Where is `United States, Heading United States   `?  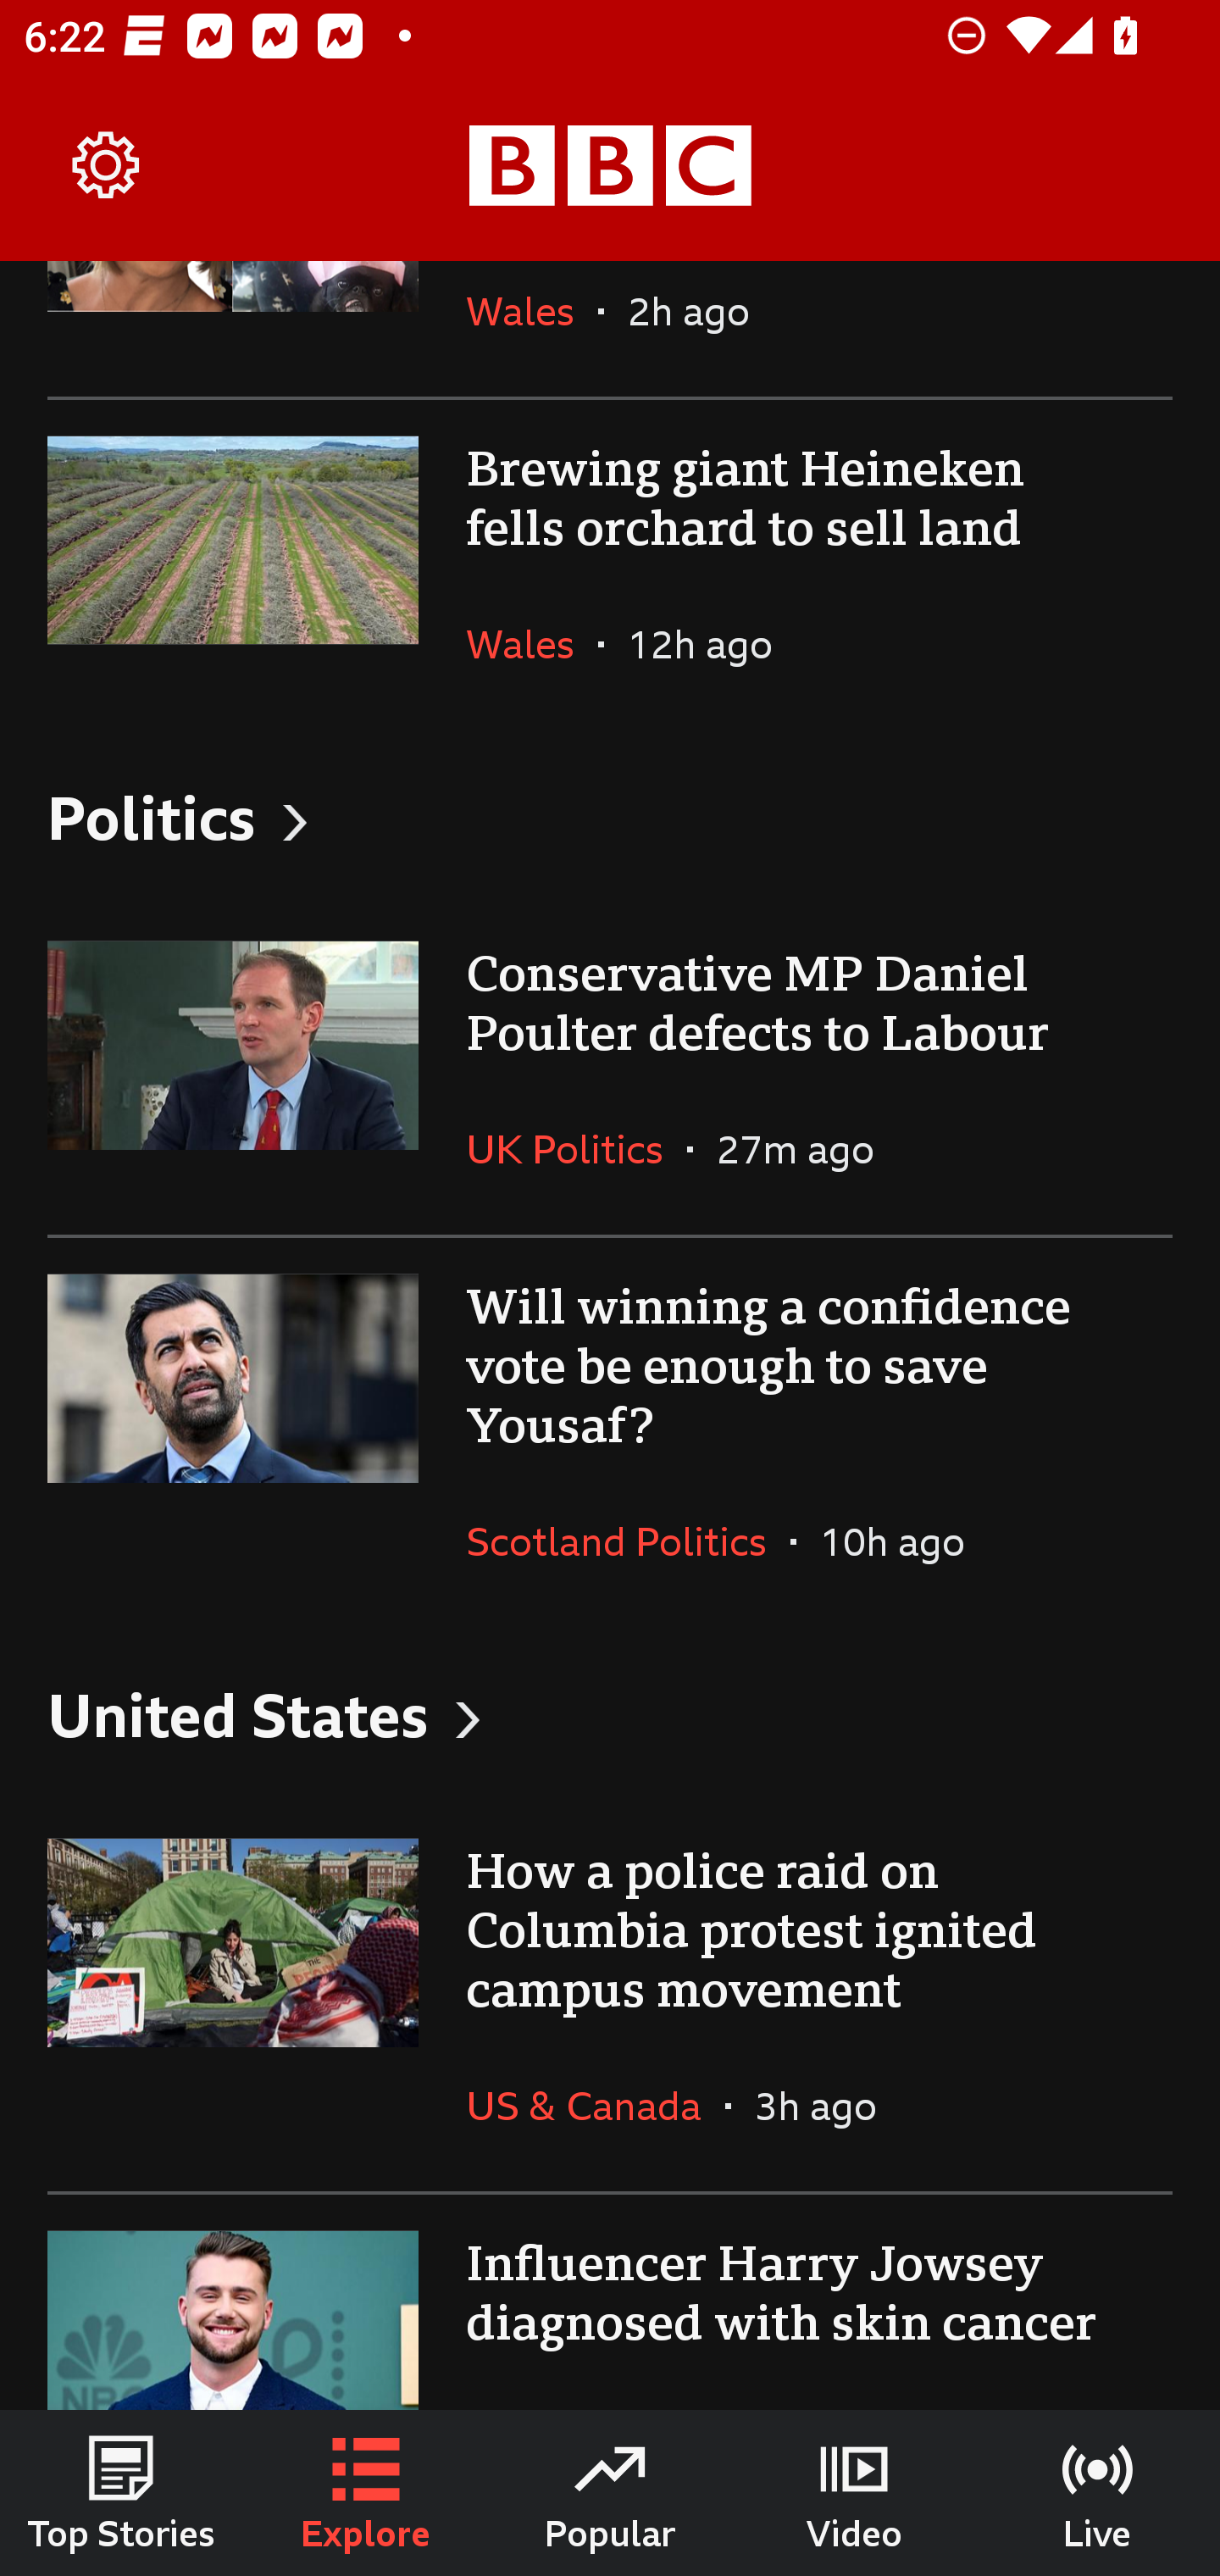
United States, Heading United States    is located at coordinates (610, 1715).